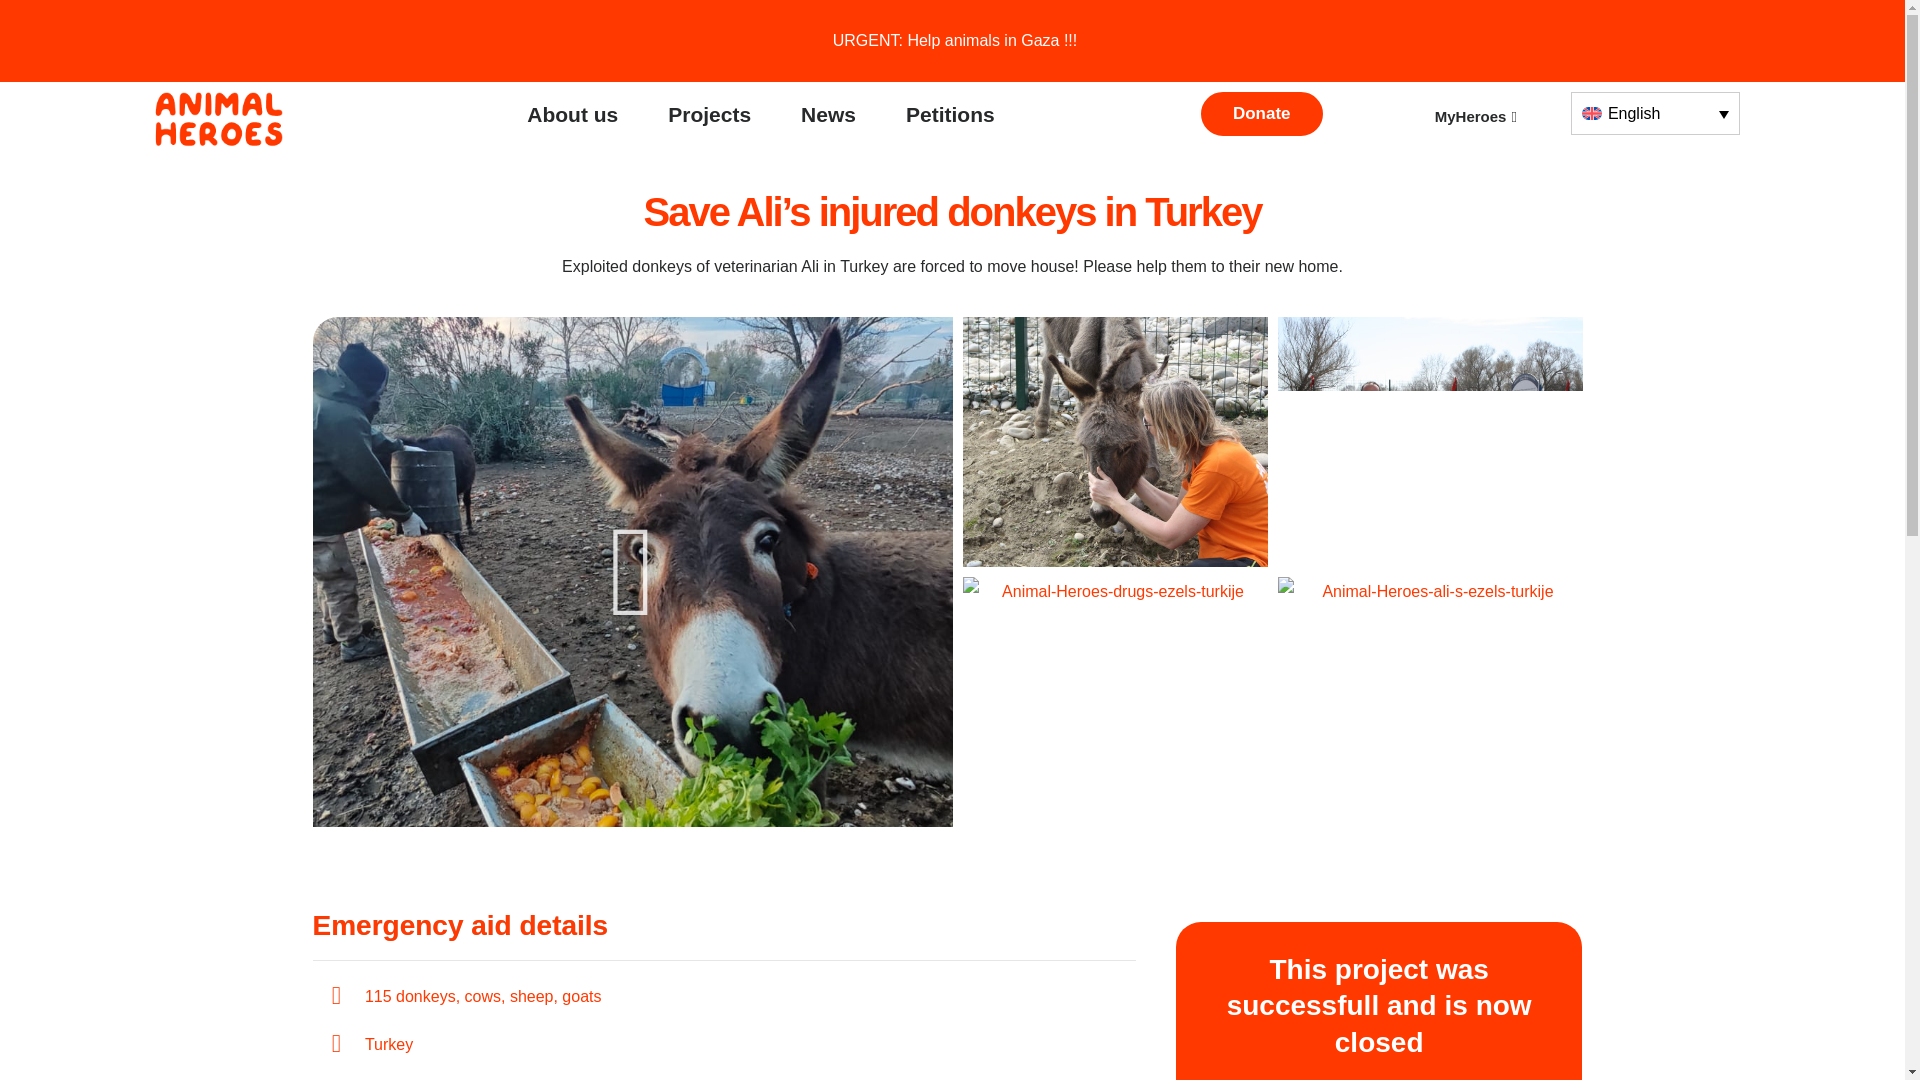 The width and height of the screenshot is (1920, 1080). Describe the element at coordinates (709, 114) in the screenshot. I see `Projects` at that location.